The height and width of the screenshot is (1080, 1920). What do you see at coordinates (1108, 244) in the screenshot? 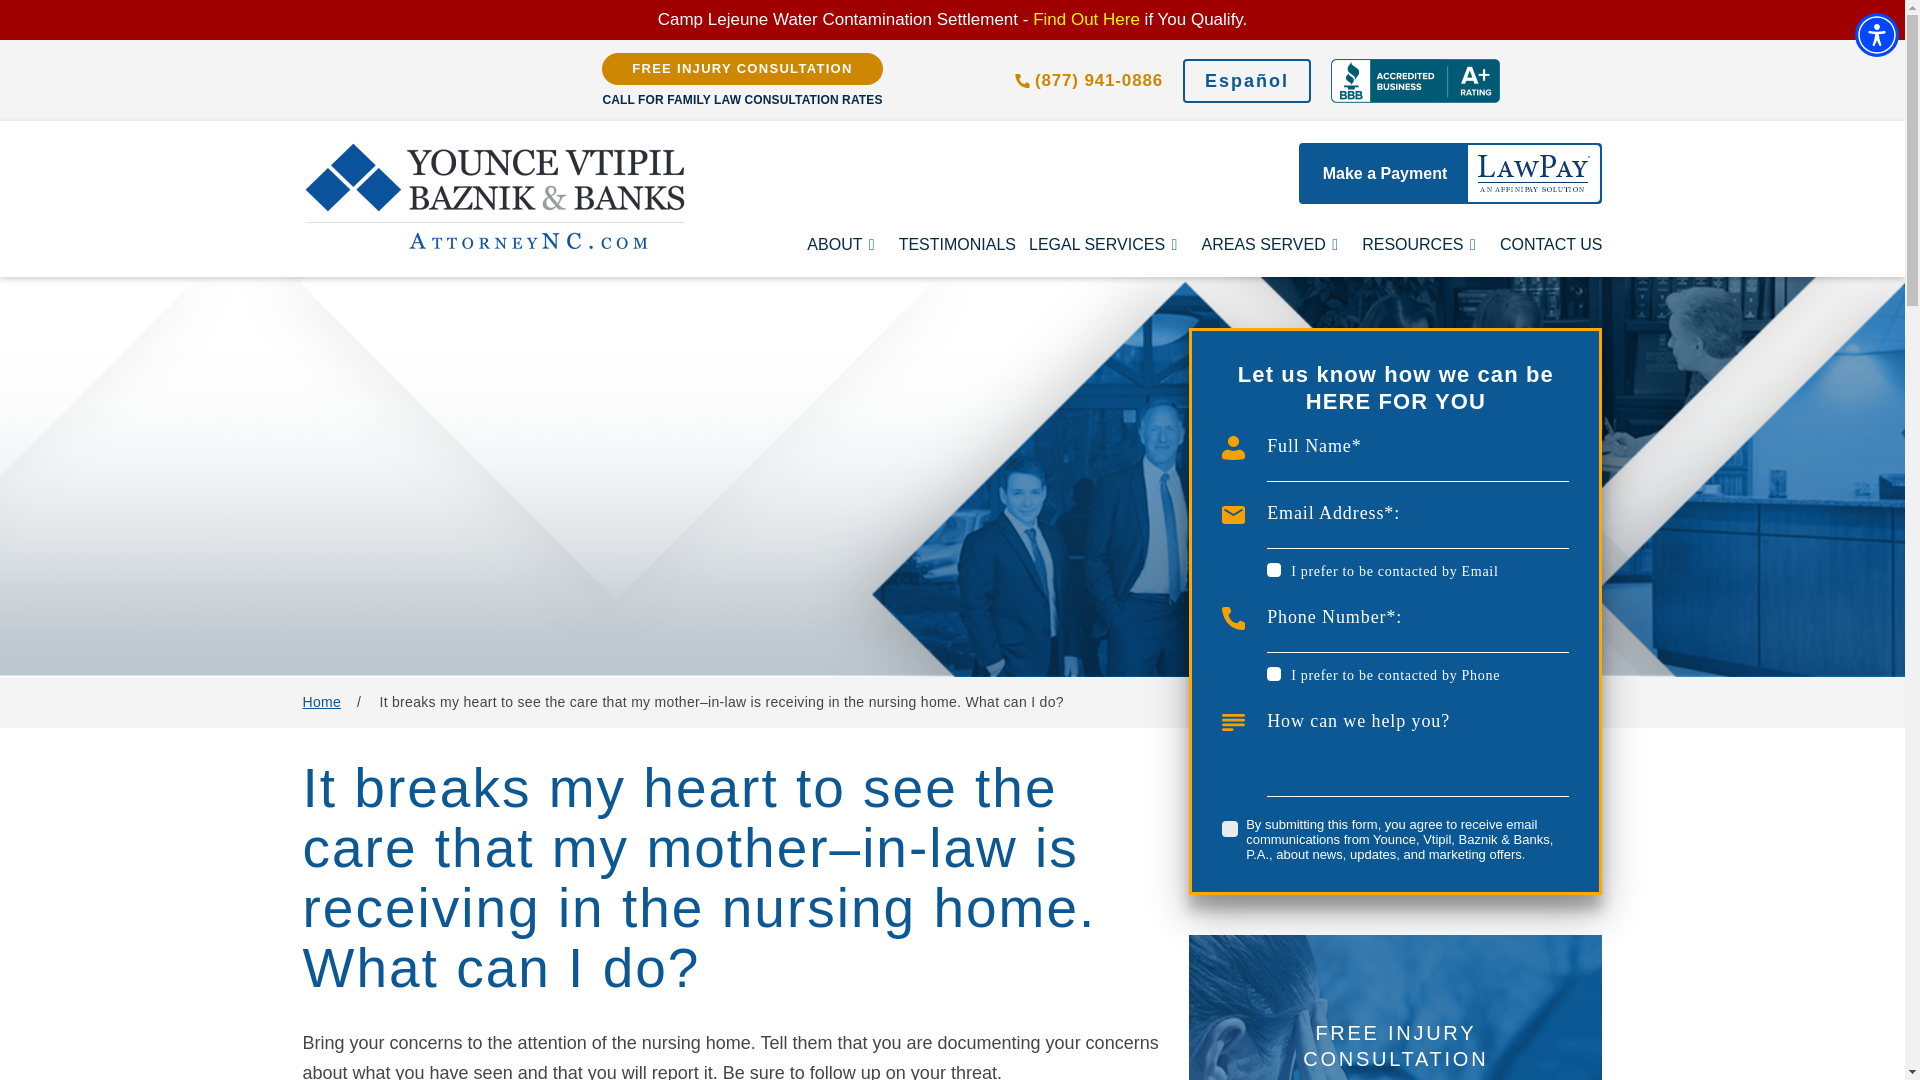
I see `LEGAL SERVICES` at bounding box center [1108, 244].